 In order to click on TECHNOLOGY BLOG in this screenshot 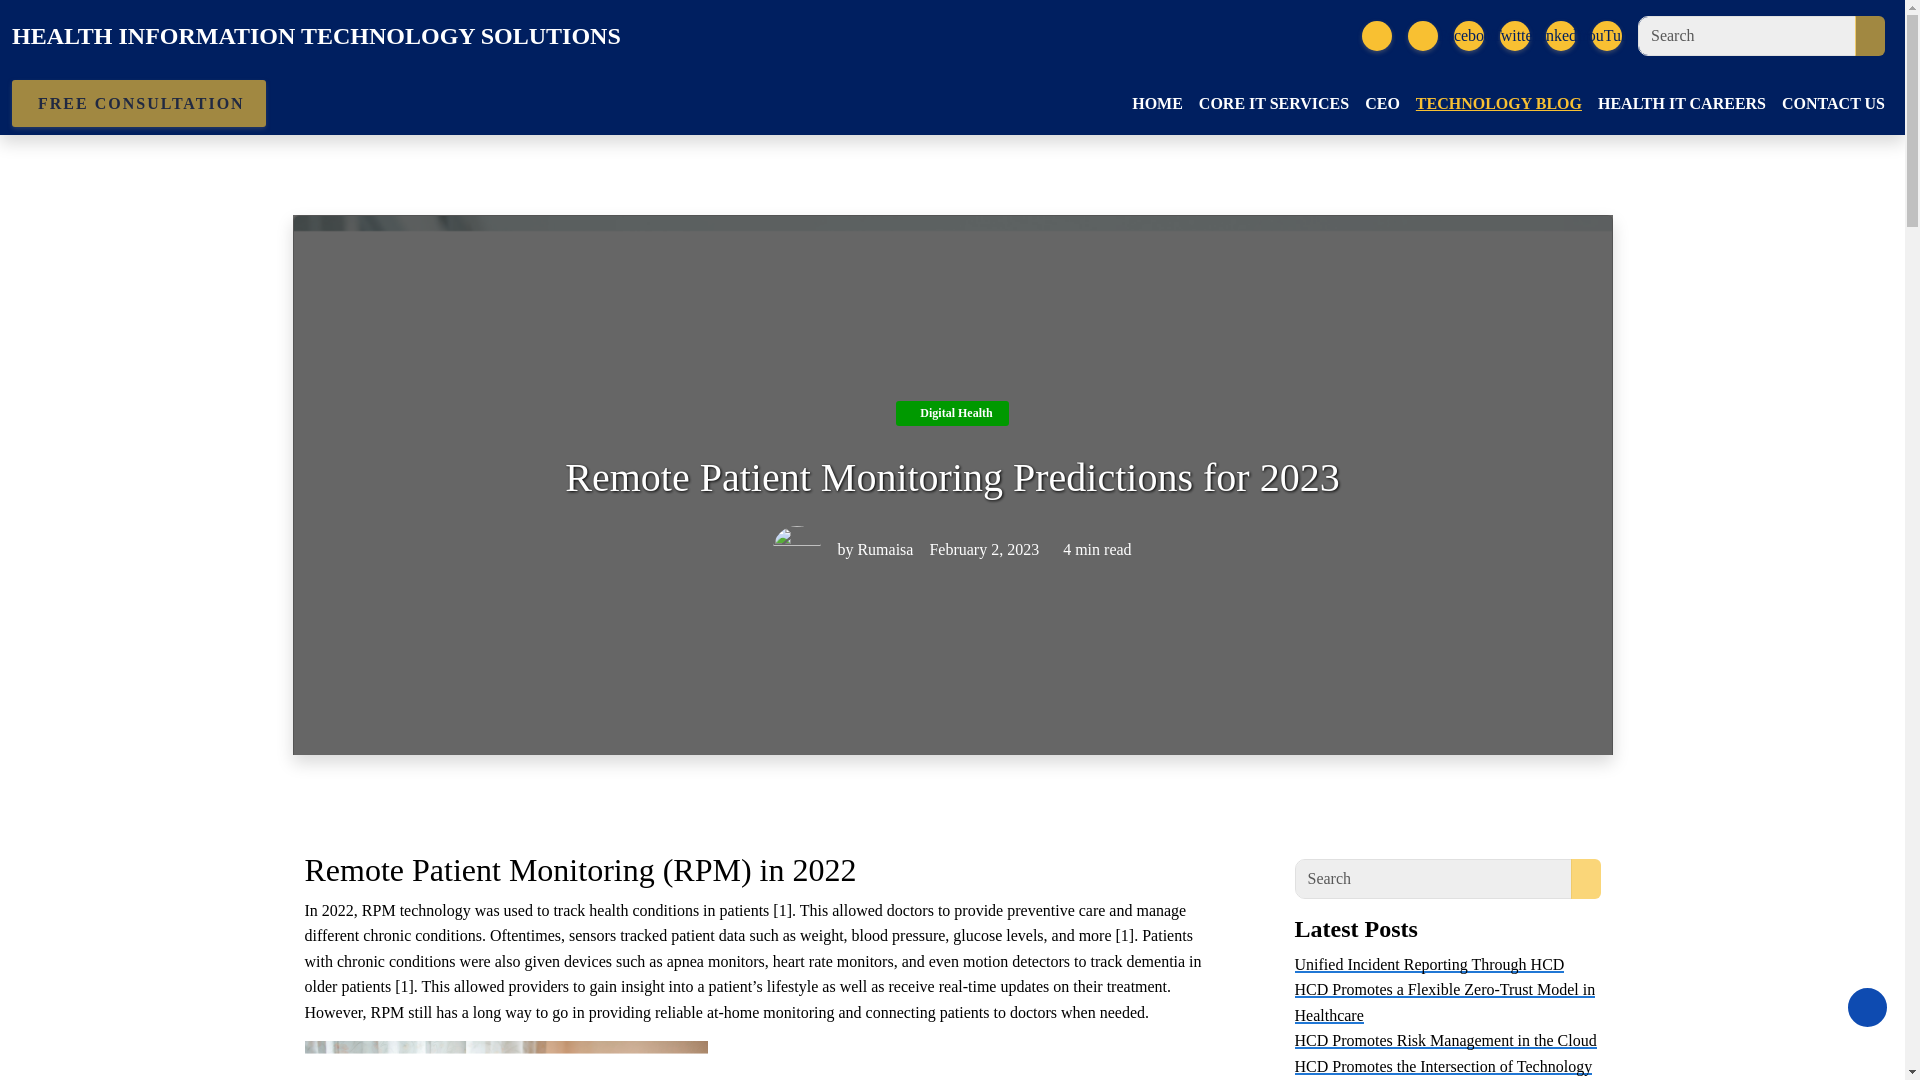, I will do `click(1498, 104)`.